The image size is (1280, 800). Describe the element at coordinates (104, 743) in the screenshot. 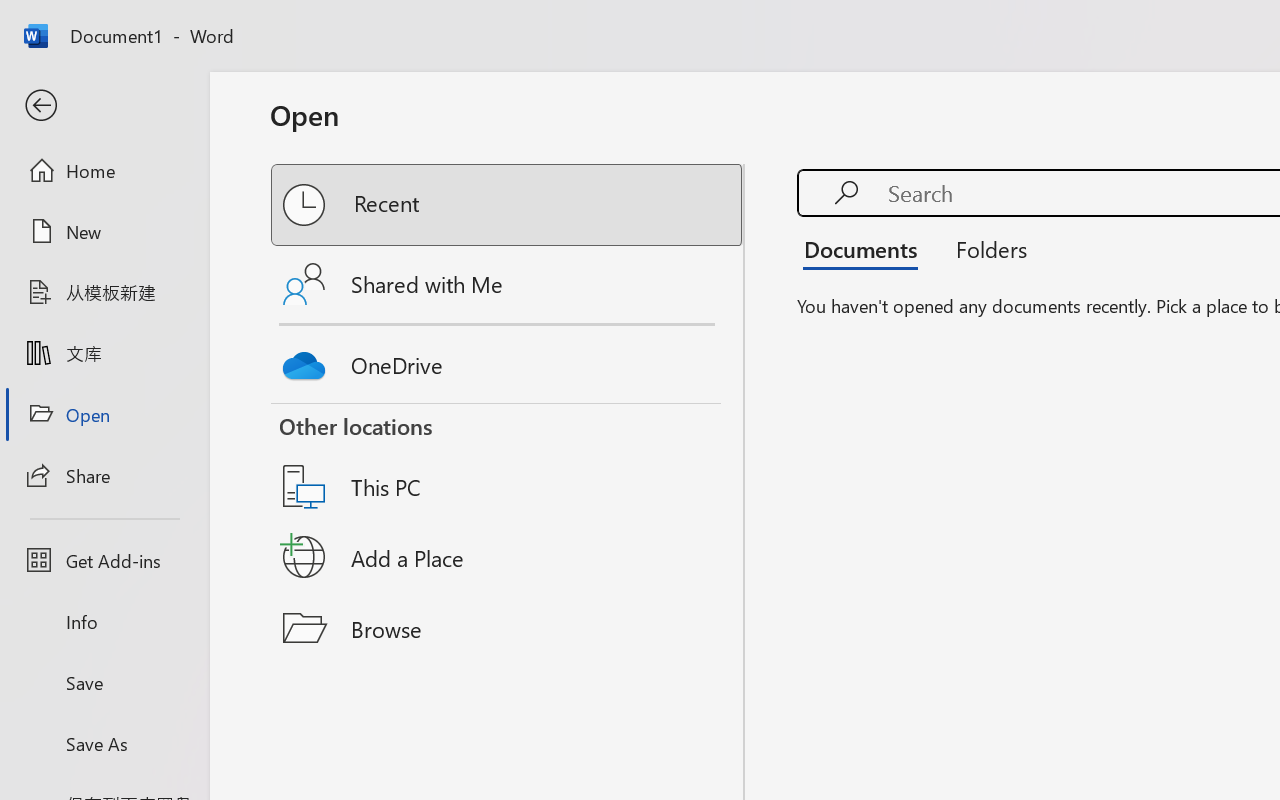

I see `Save As` at that location.